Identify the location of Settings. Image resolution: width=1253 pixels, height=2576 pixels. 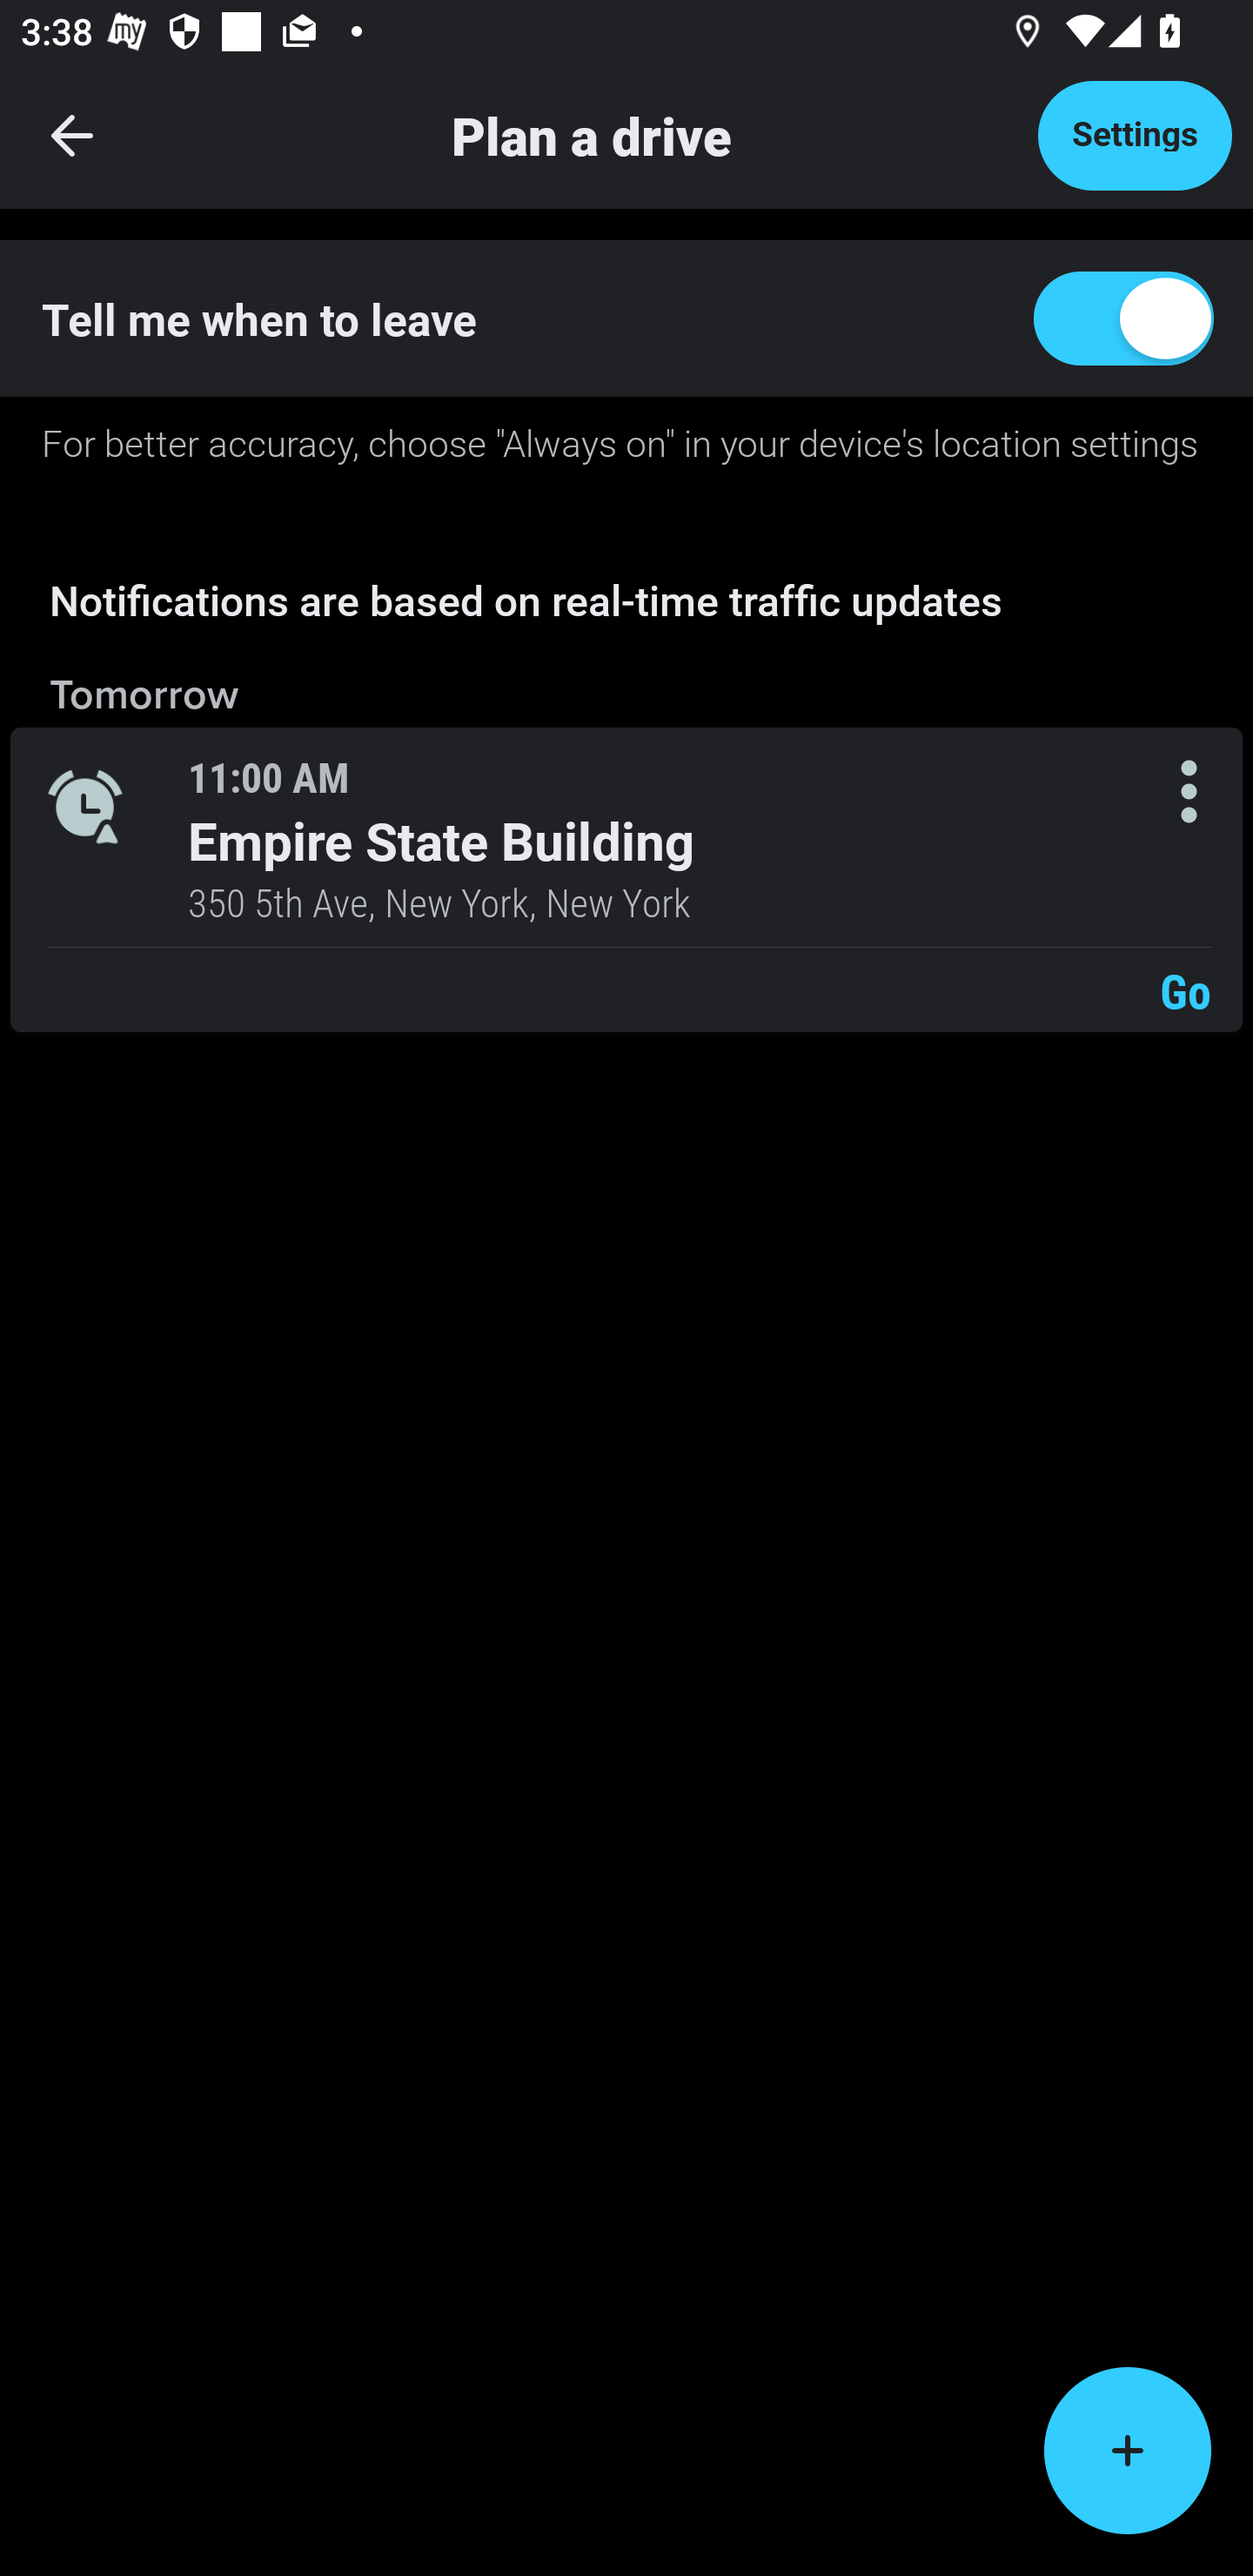
(1135, 135).